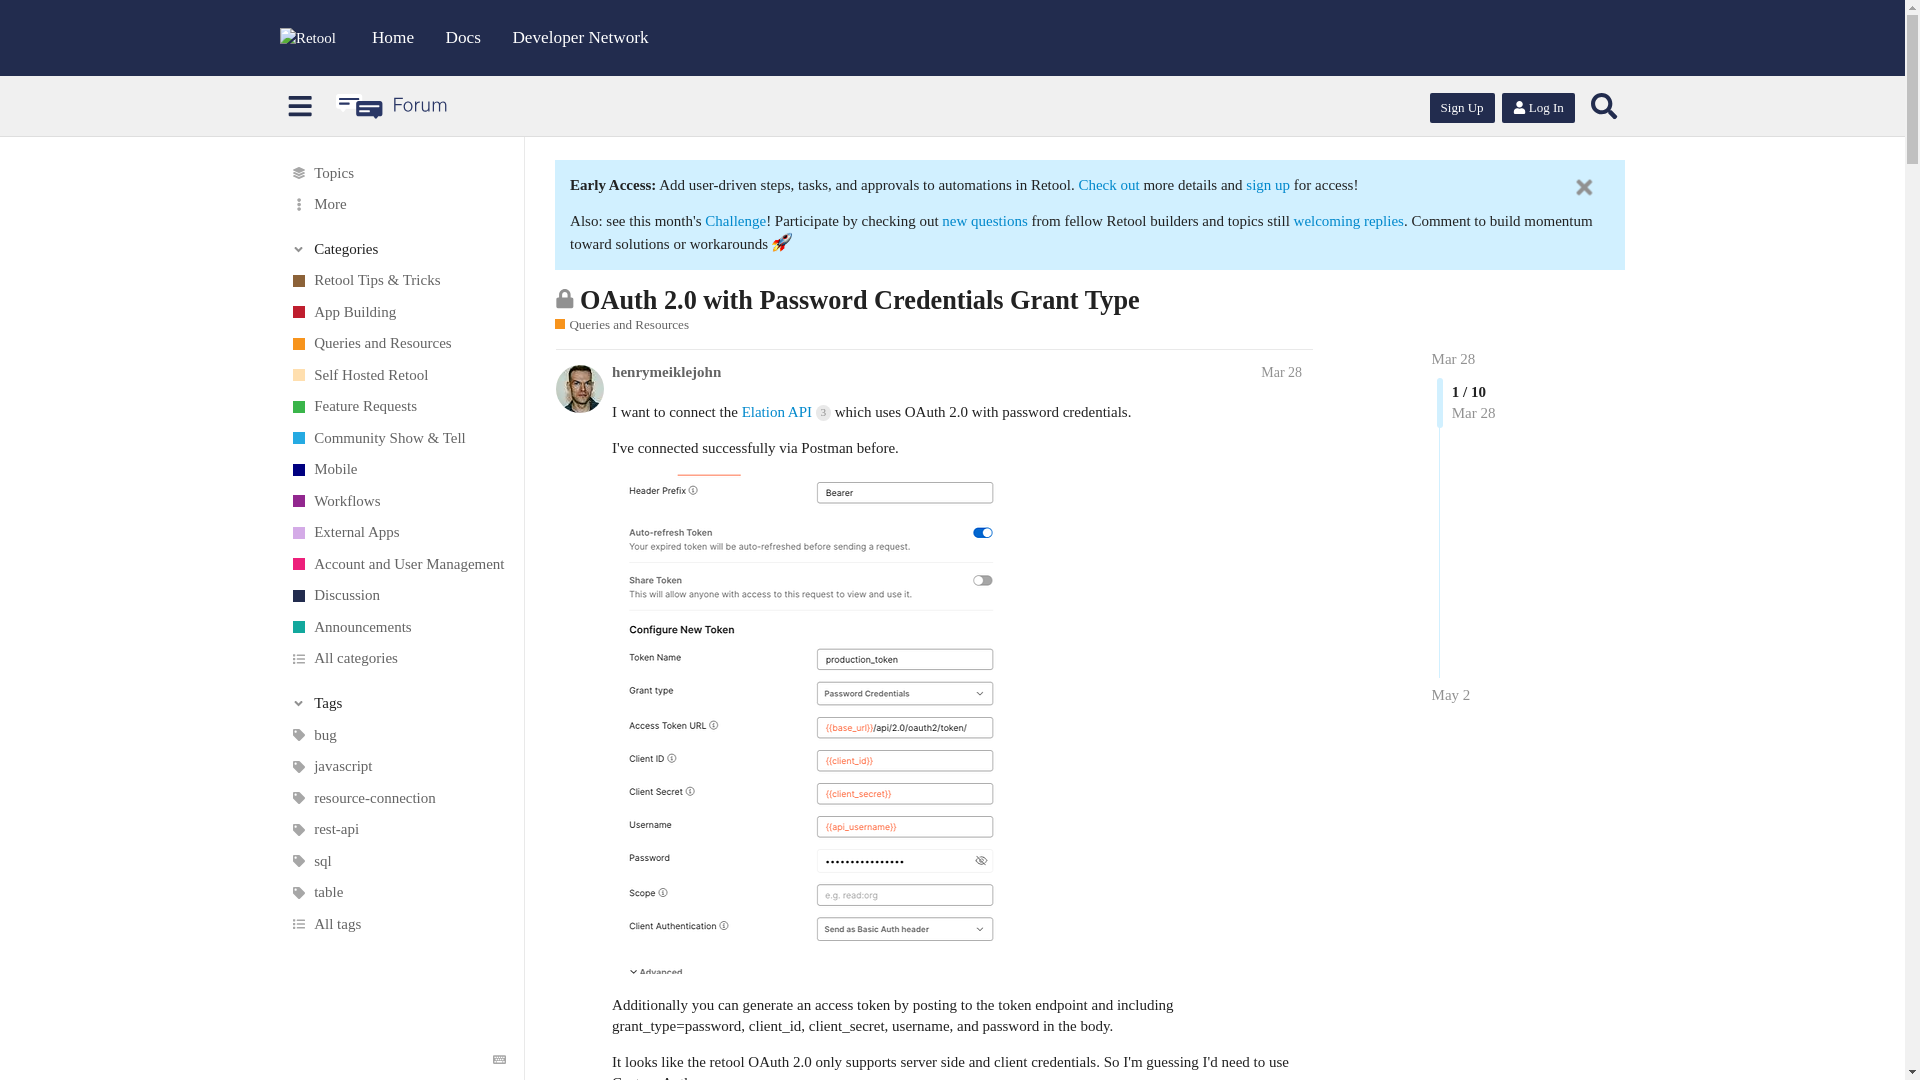 The width and height of the screenshot is (1920, 1080). What do you see at coordinates (580, 37) in the screenshot?
I see `Developer Network` at bounding box center [580, 37].